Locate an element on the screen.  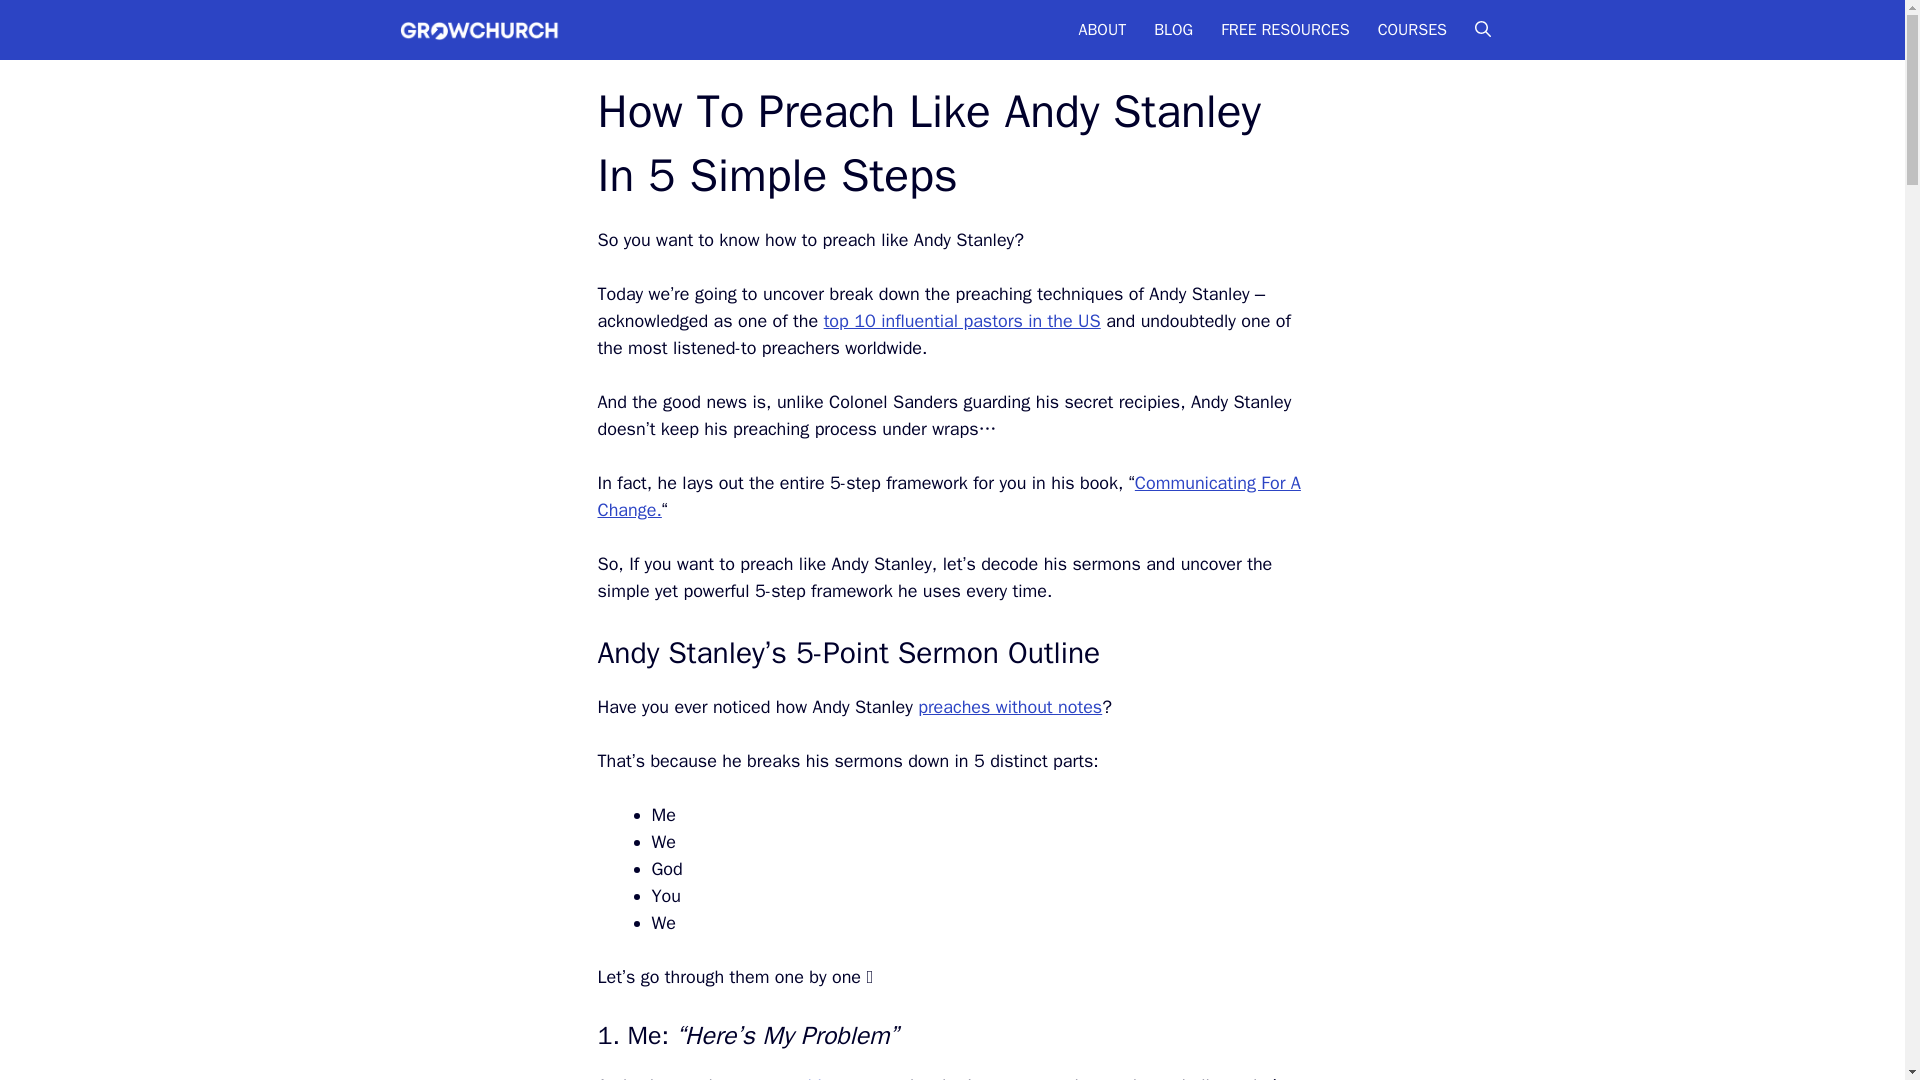
How To Start A Sermon Strong: Master The First 90 Seconds is located at coordinates (830, 1077).